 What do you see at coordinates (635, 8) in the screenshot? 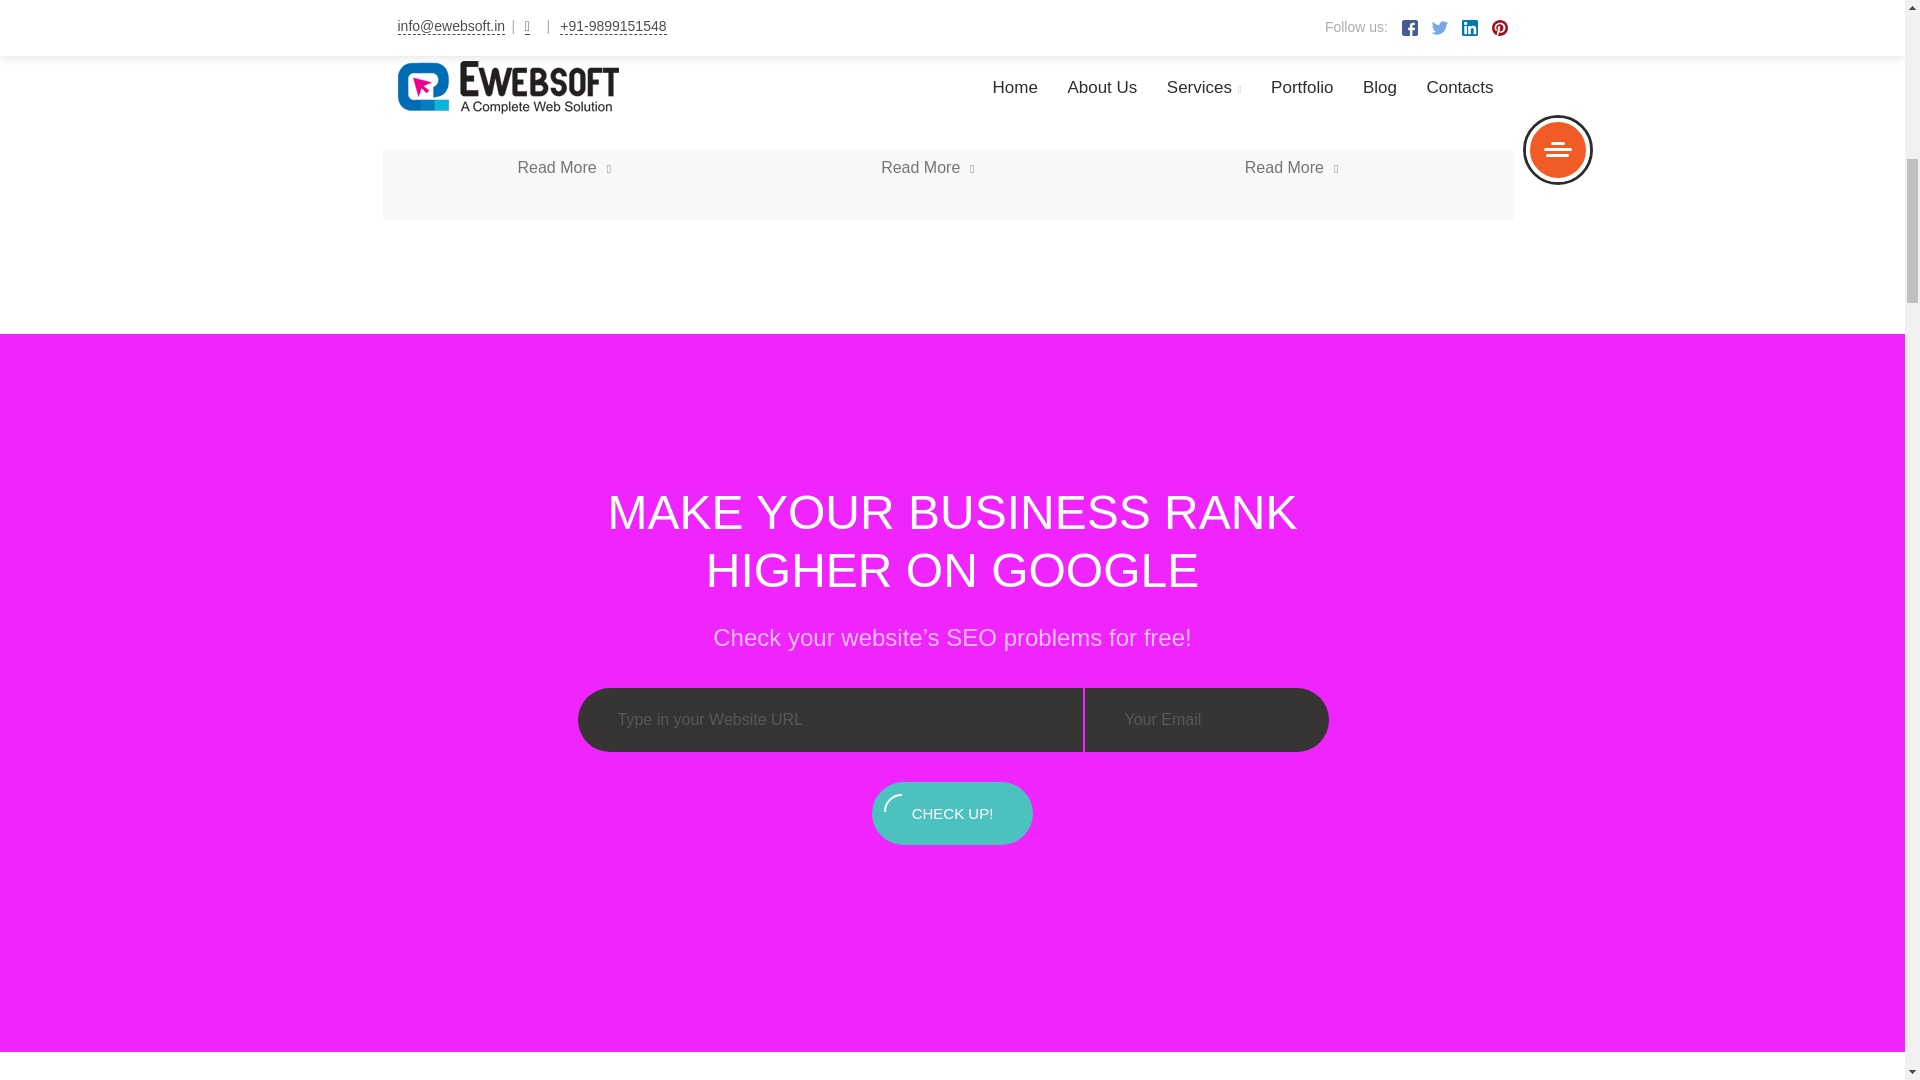
I see `Read More` at bounding box center [635, 8].